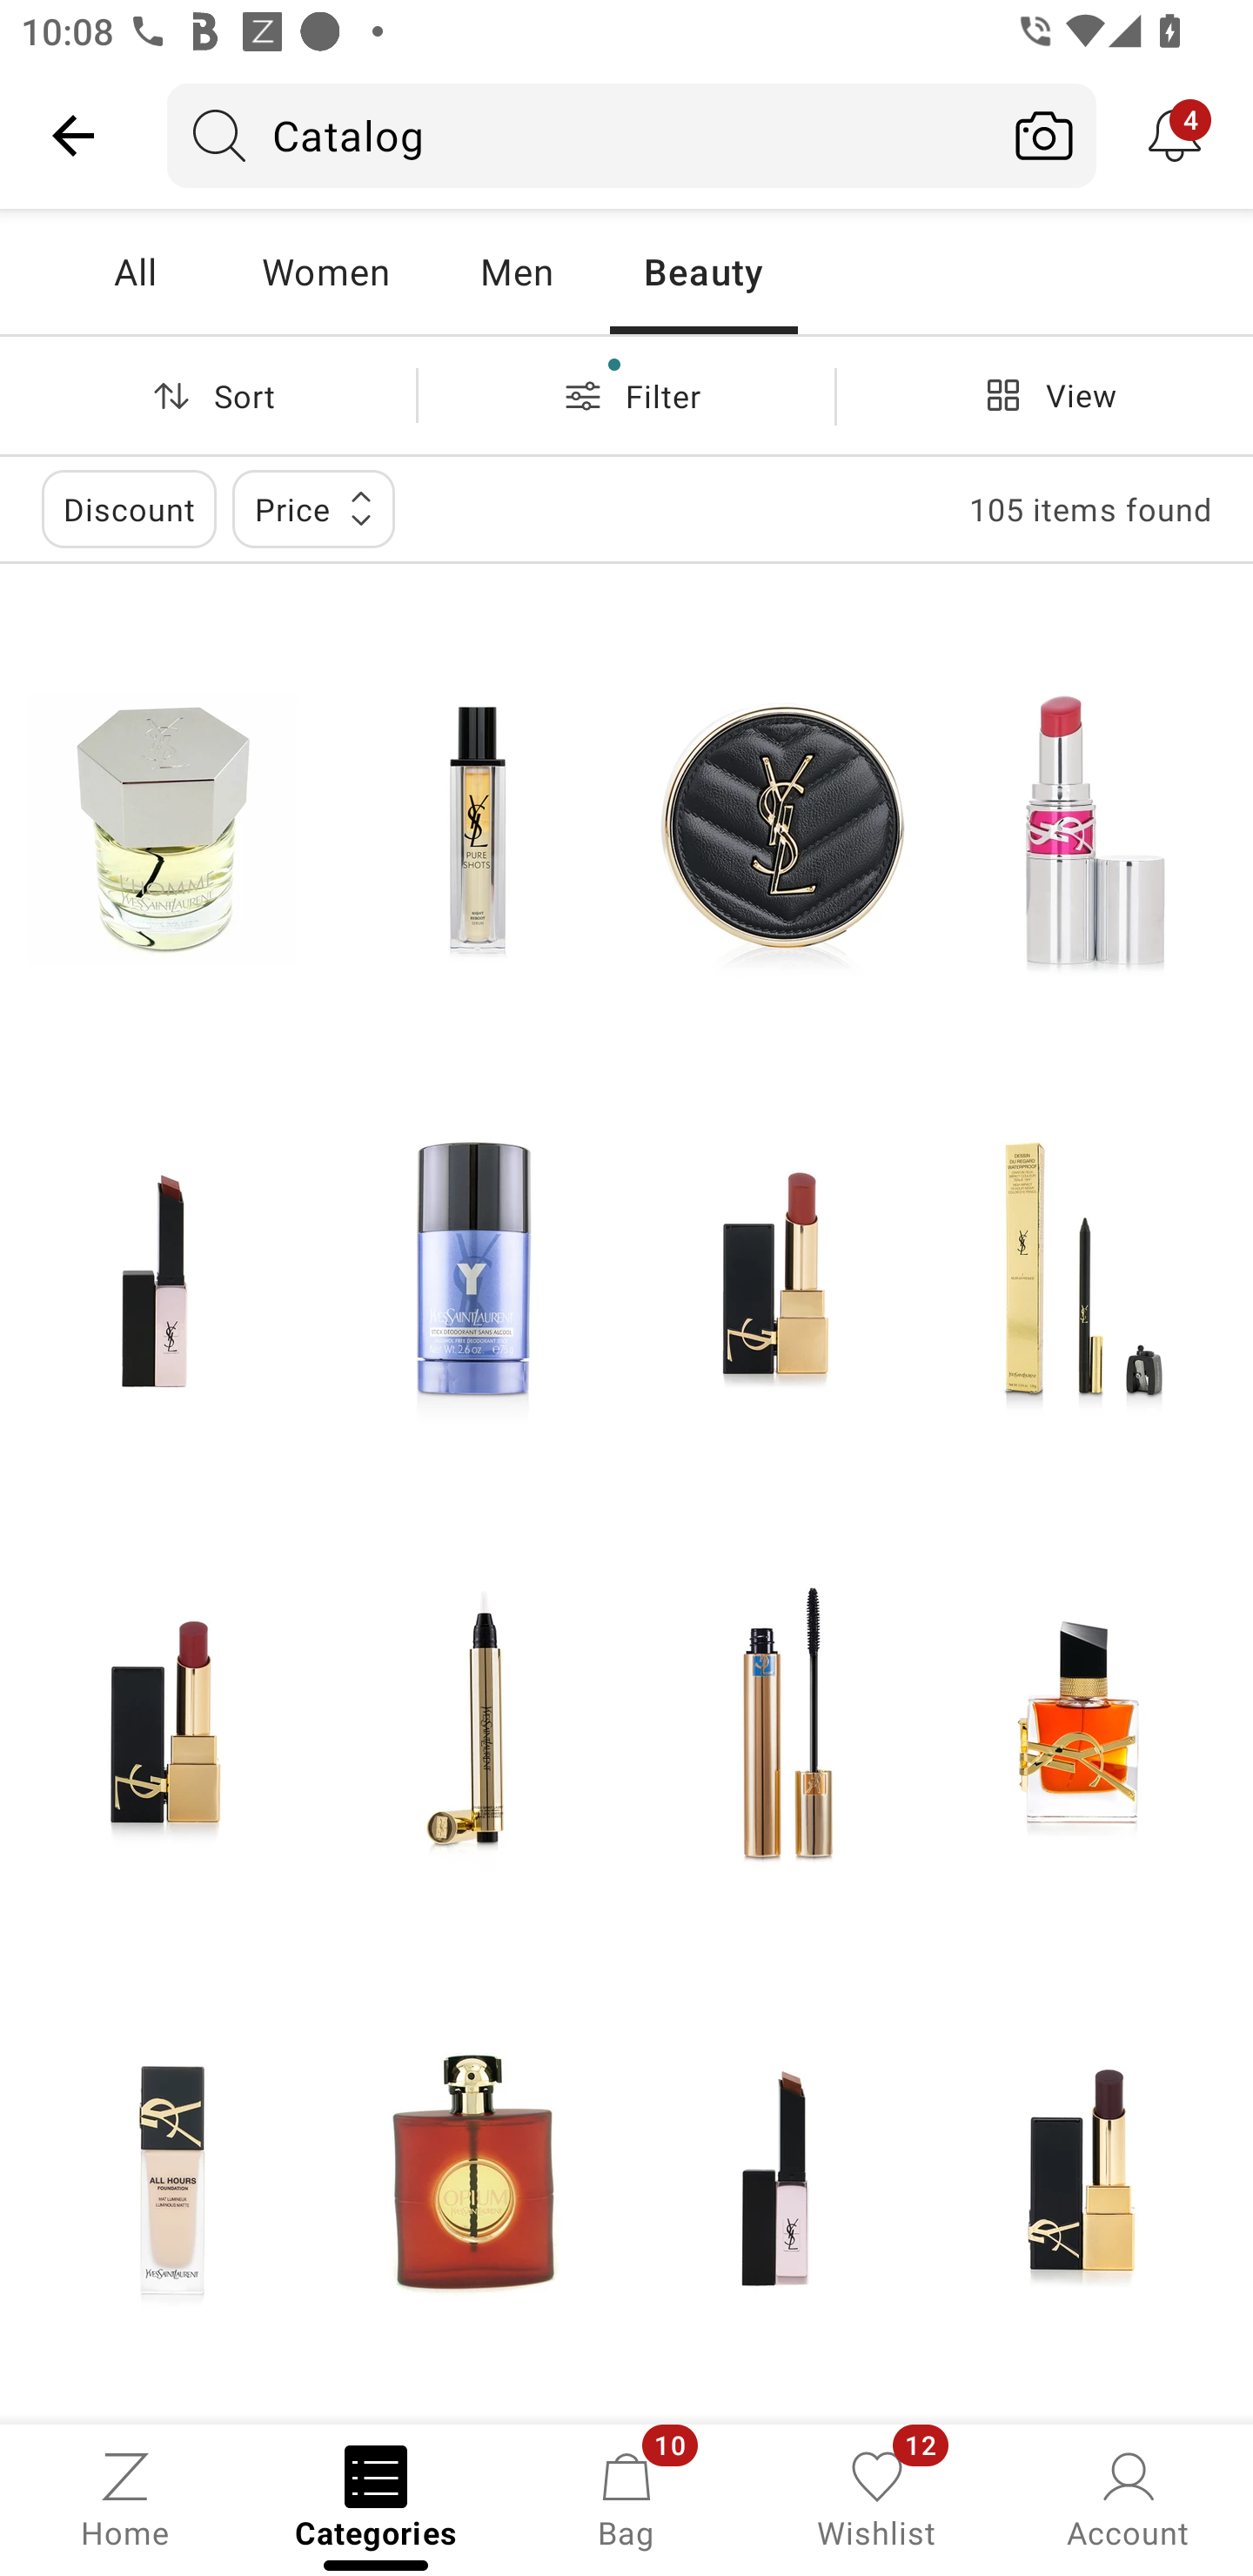 Image resolution: width=1253 pixels, height=2576 pixels. I want to click on Bag, 10 new notifications Bag, so click(626, 2498).